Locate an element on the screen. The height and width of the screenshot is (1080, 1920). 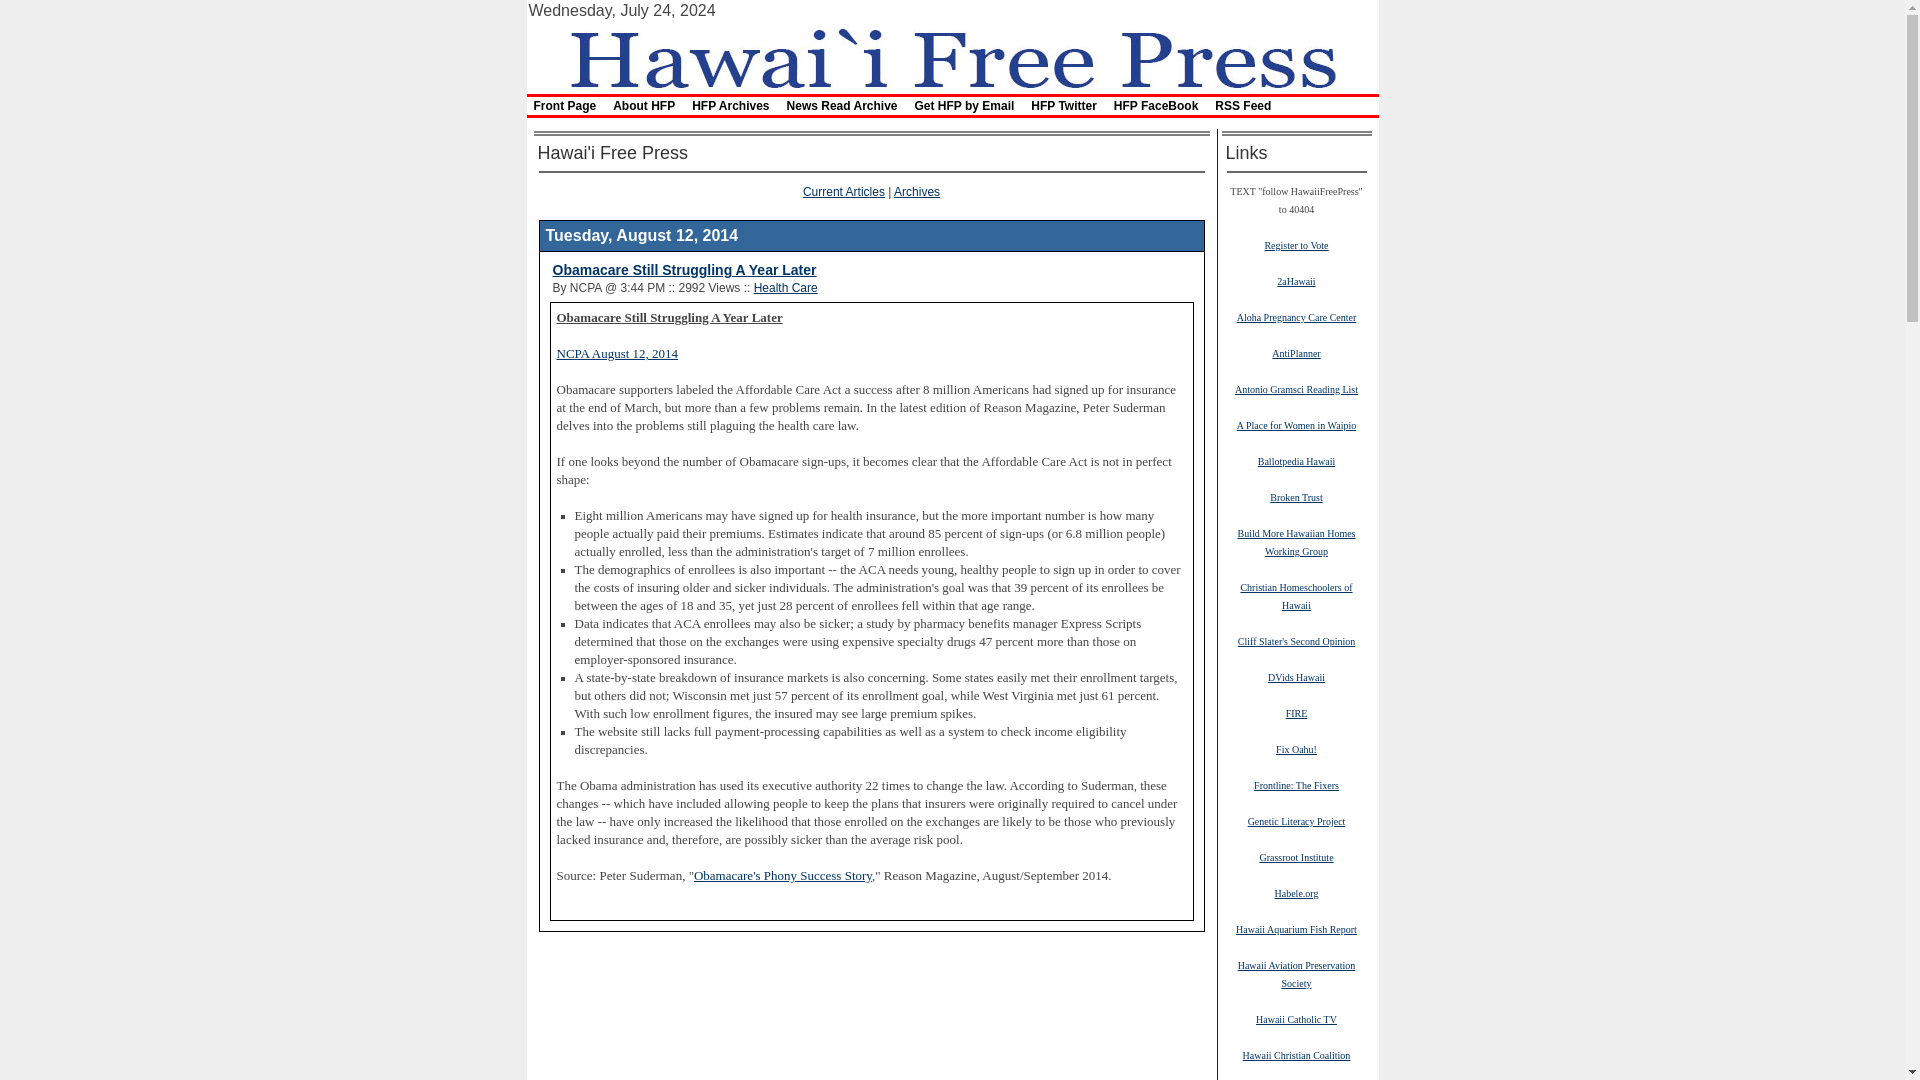
FIRE is located at coordinates (1296, 713).